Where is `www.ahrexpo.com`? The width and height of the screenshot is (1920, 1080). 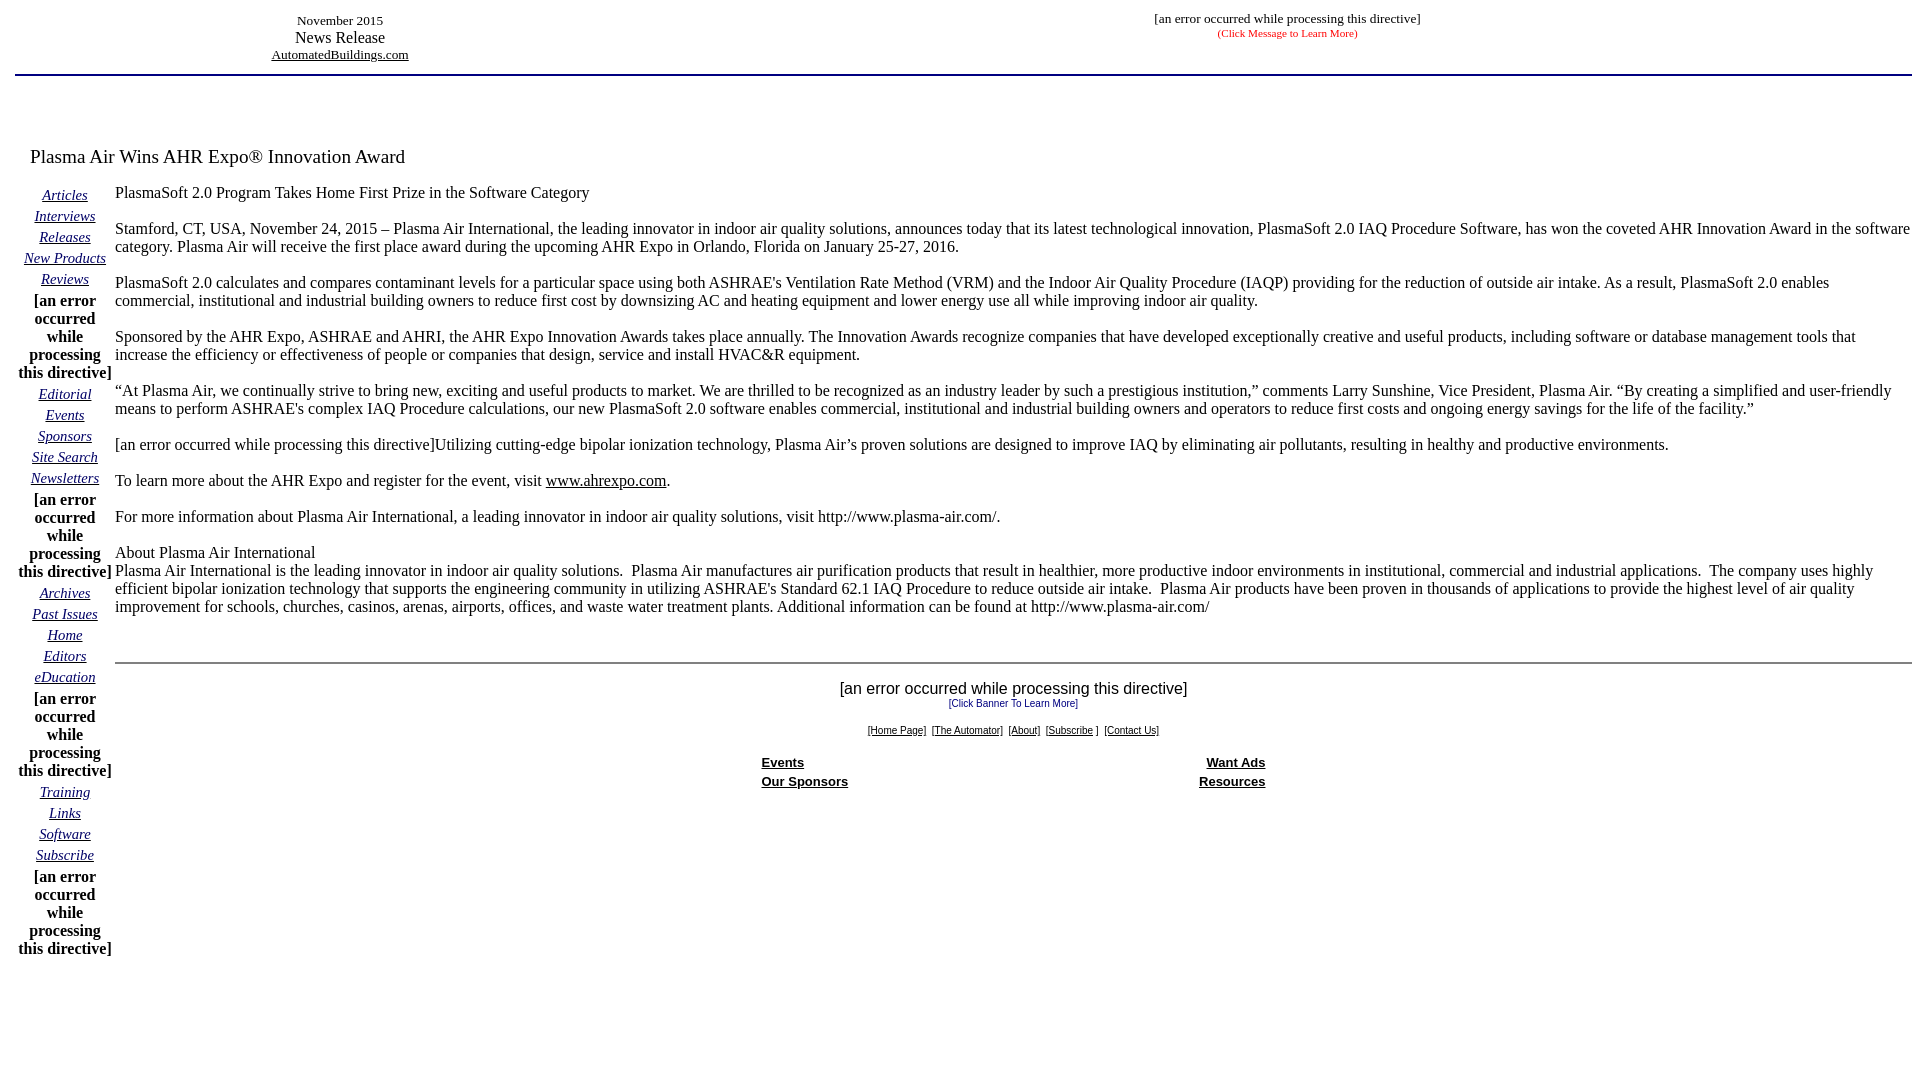
www.ahrexpo.com is located at coordinates (606, 480).